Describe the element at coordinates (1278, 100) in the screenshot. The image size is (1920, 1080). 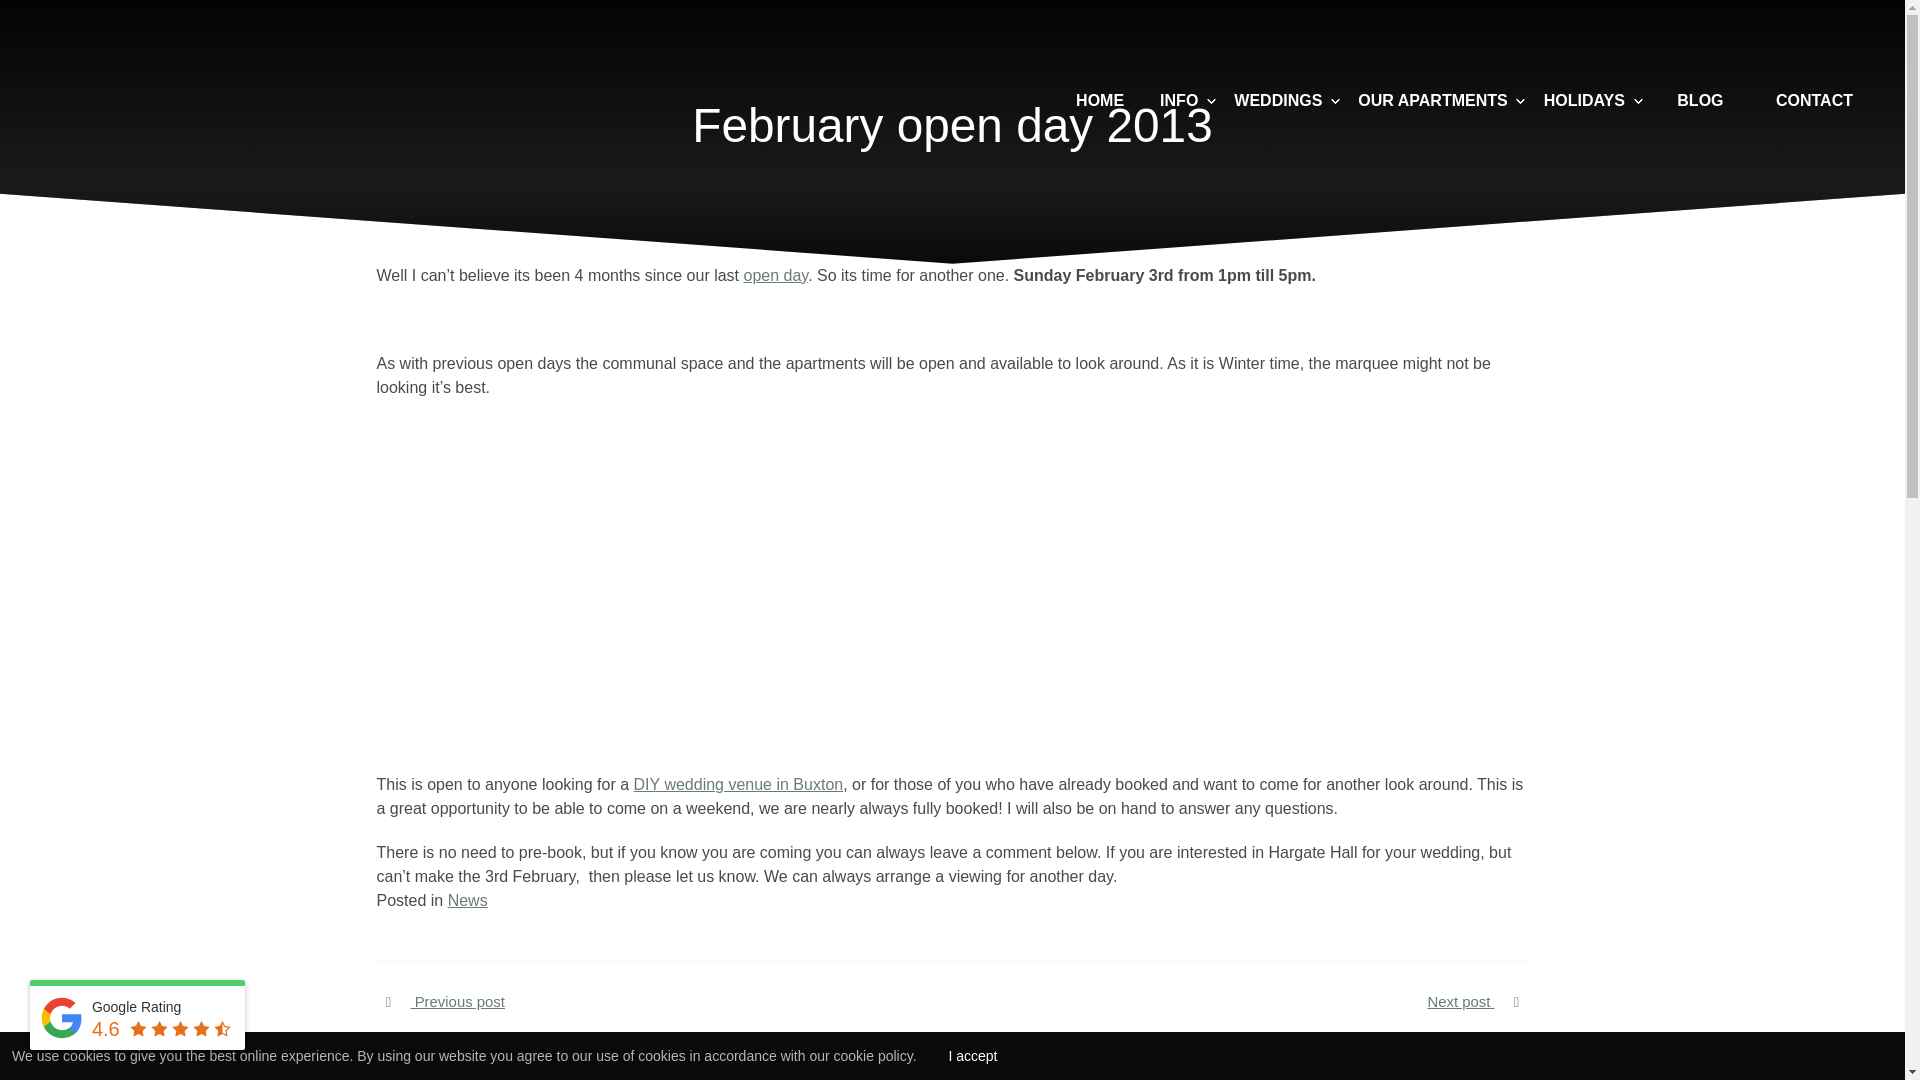
I see `Weddings` at that location.